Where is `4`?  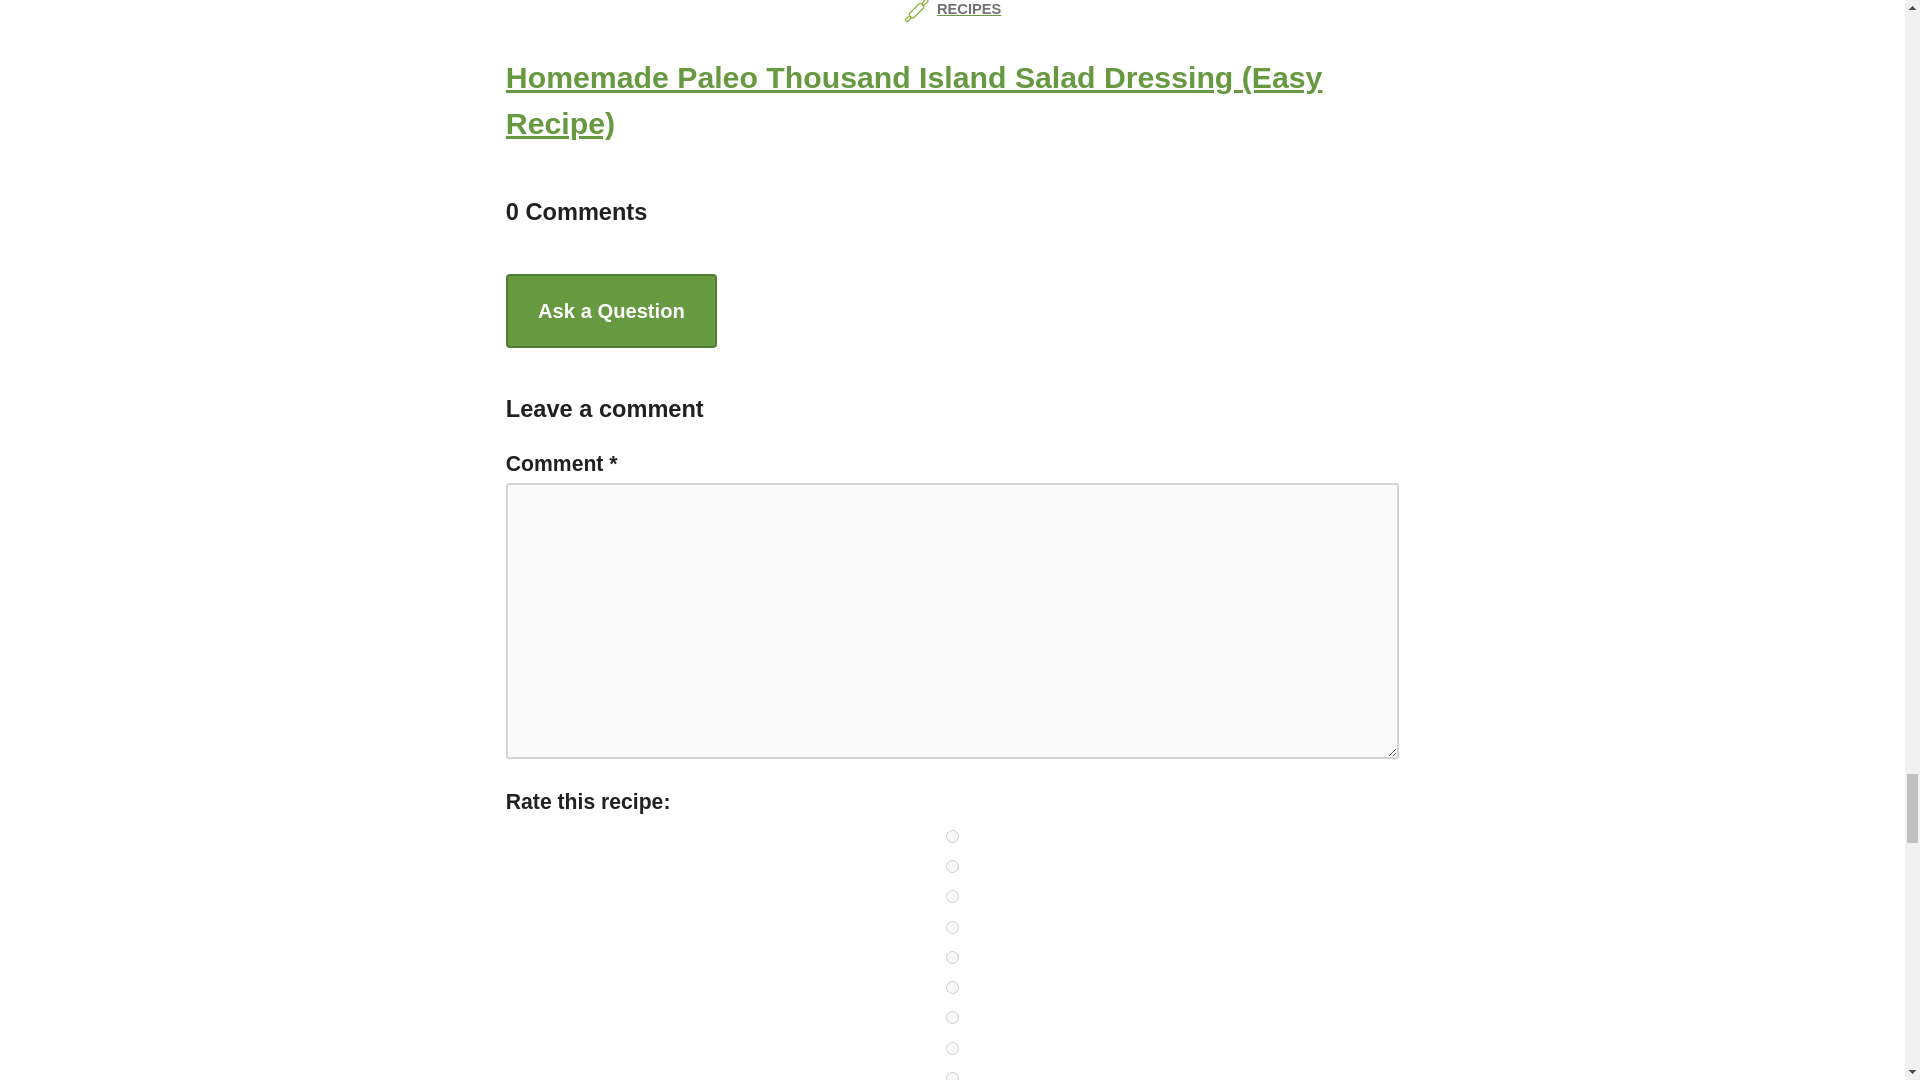 4 is located at coordinates (952, 1048).